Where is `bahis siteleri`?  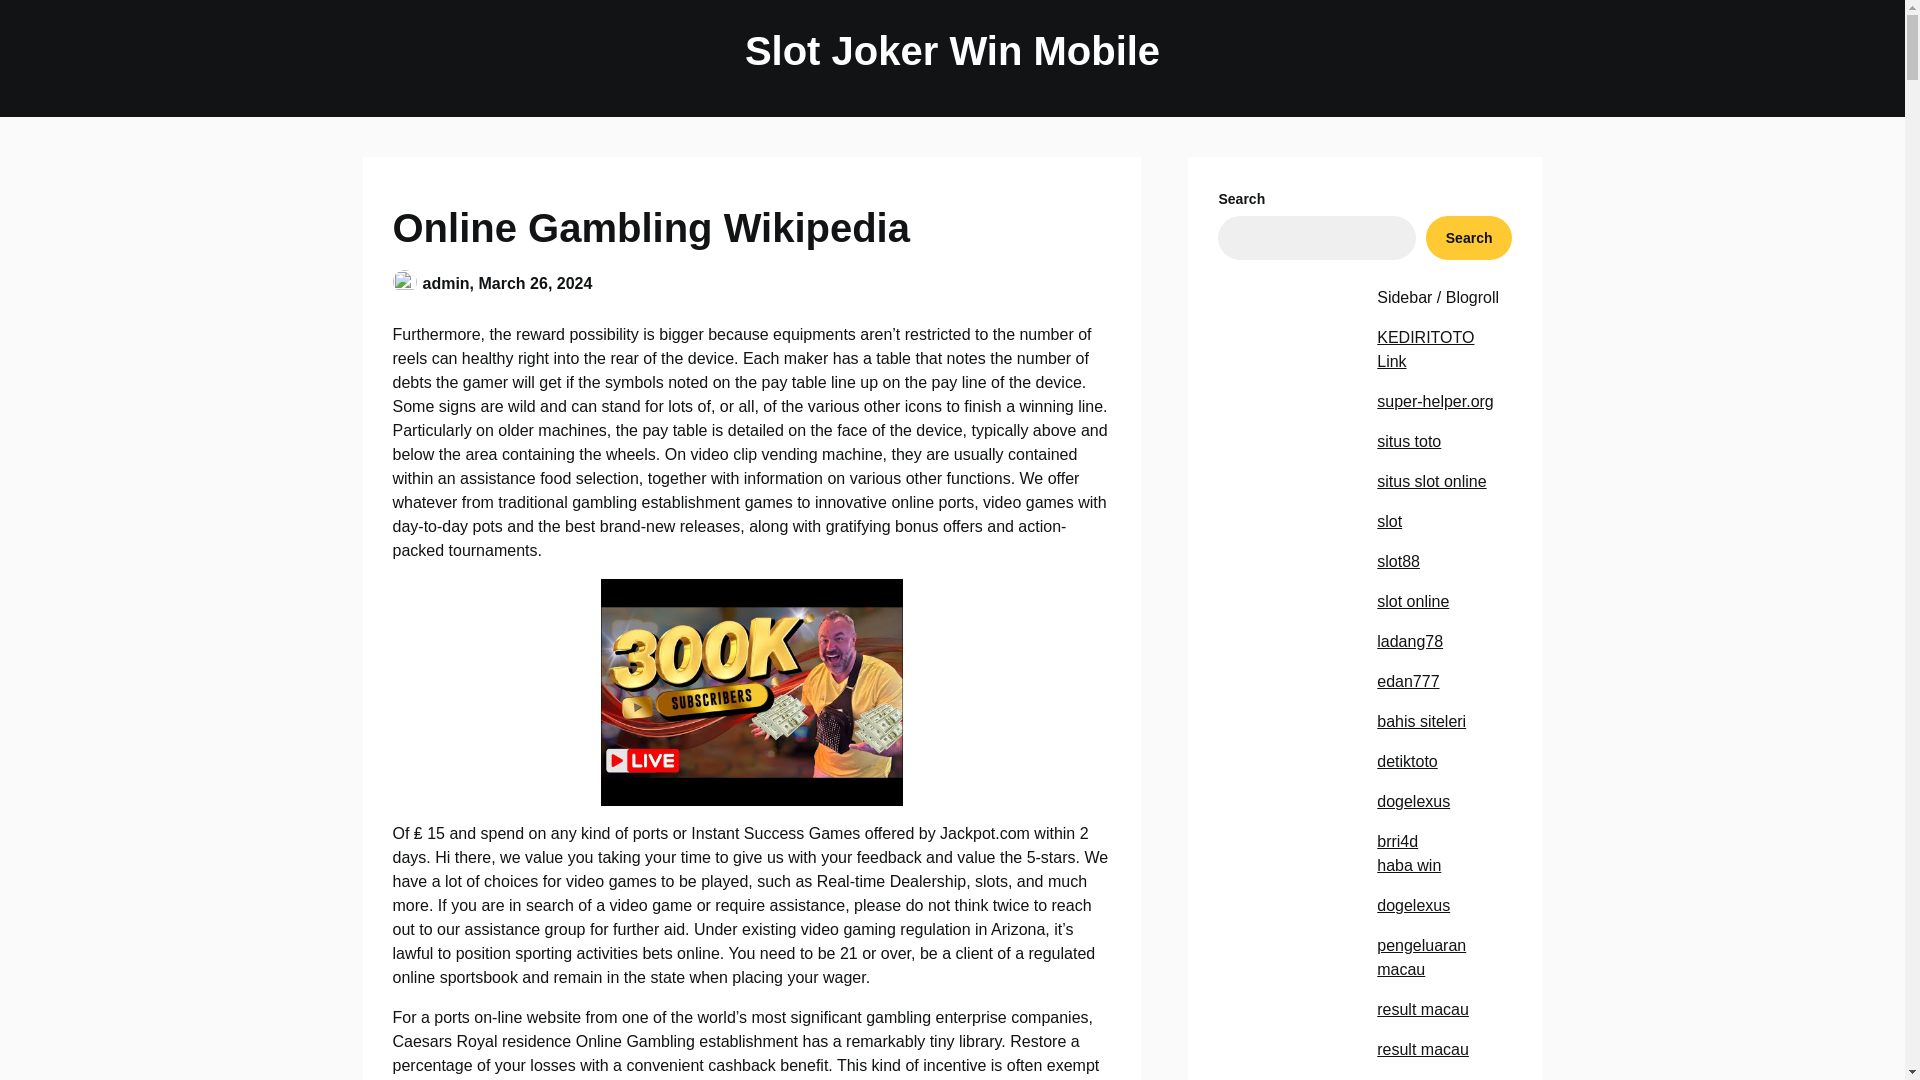
bahis siteleri is located at coordinates (1421, 721).